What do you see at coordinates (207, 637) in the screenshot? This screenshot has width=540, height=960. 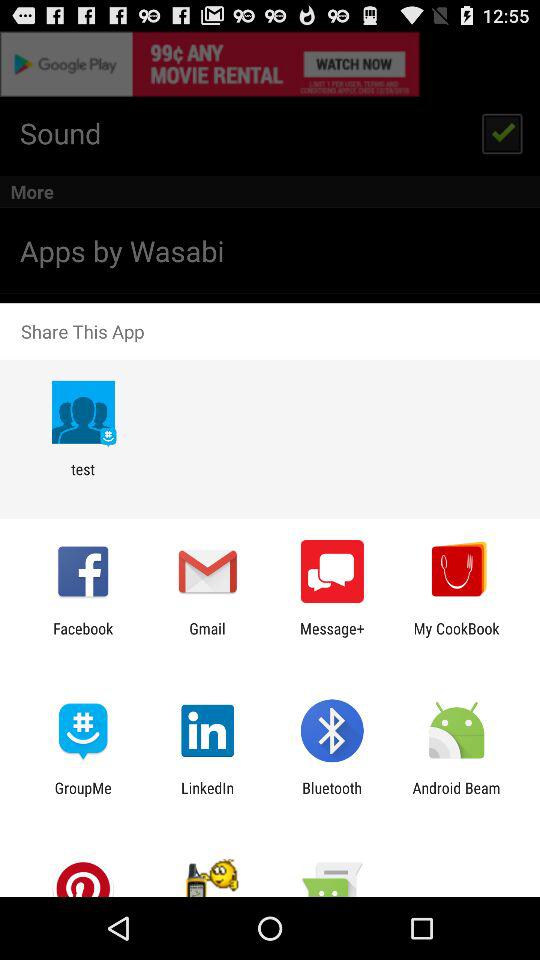 I see `choose app to the right of facebook app` at bounding box center [207, 637].